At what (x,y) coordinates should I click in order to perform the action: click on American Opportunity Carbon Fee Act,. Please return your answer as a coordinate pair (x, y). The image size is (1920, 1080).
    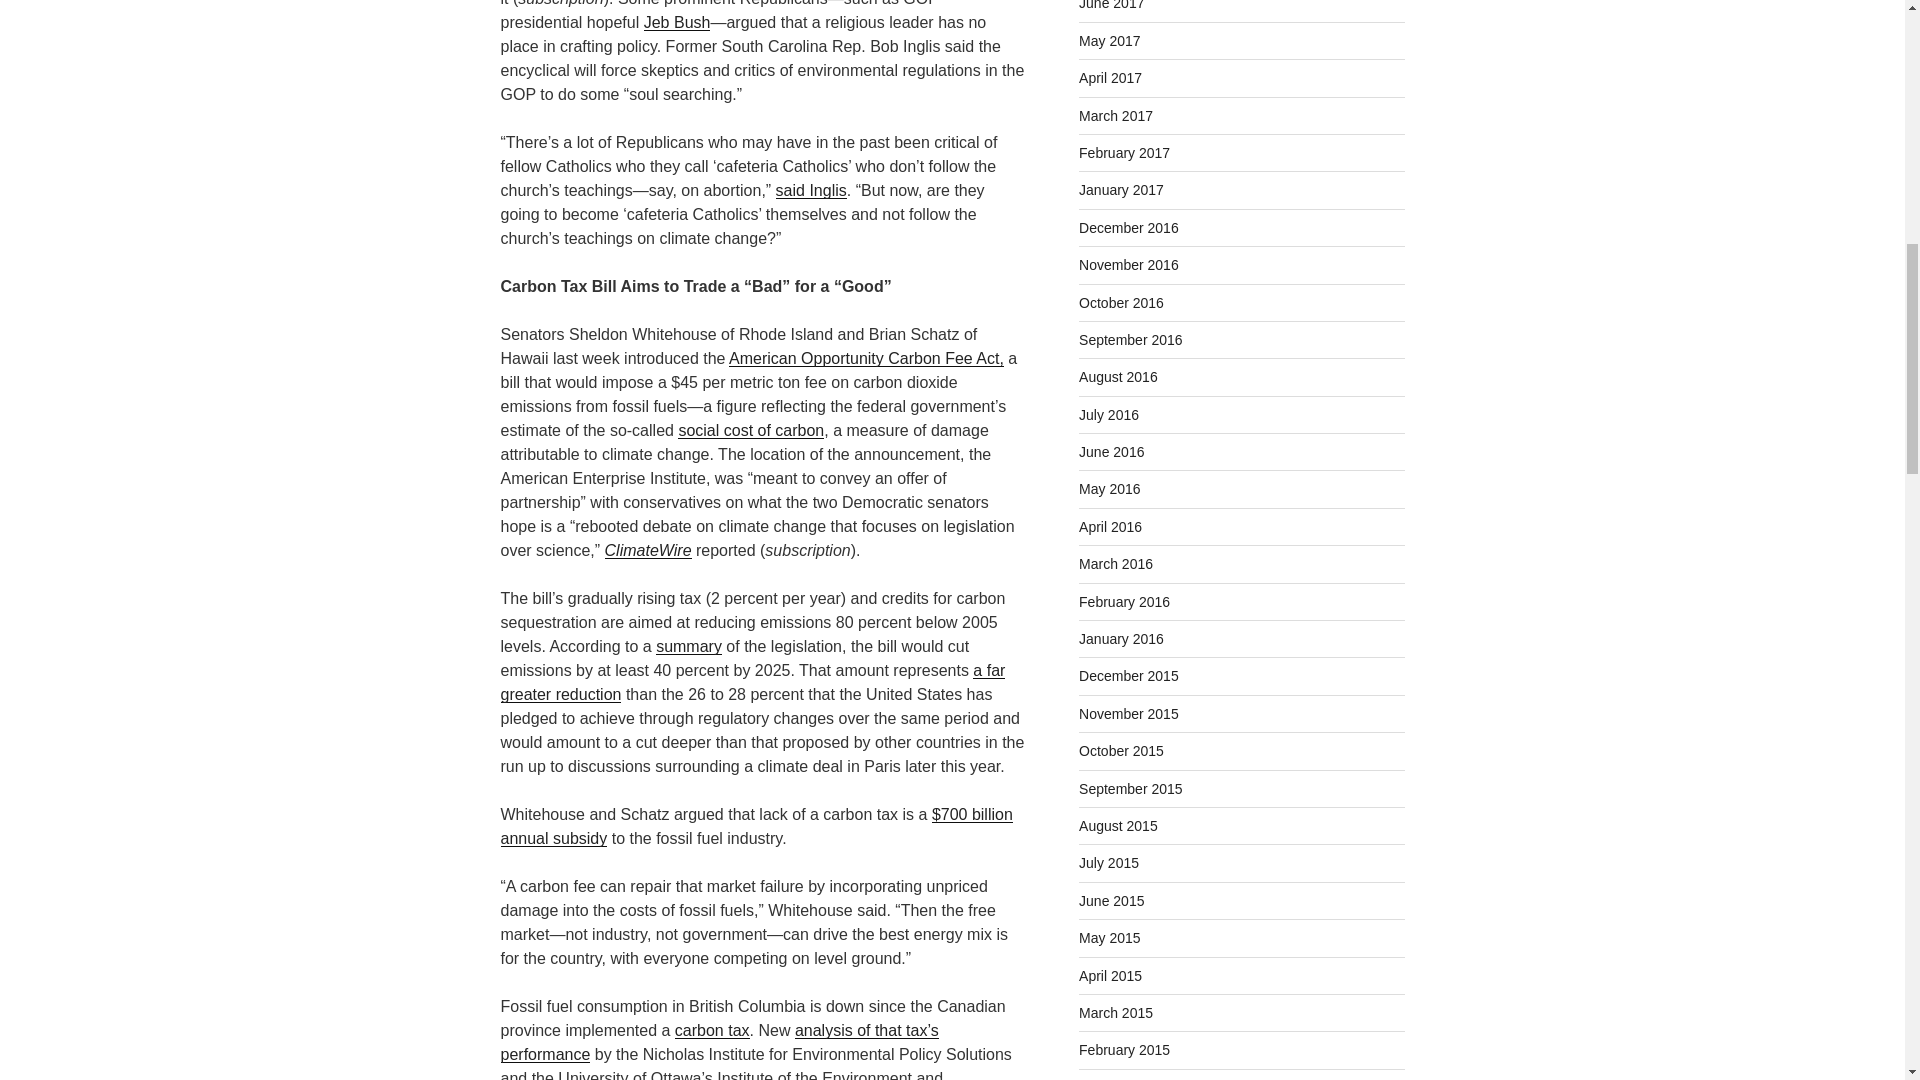
    Looking at the image, I should click on (866, 358).